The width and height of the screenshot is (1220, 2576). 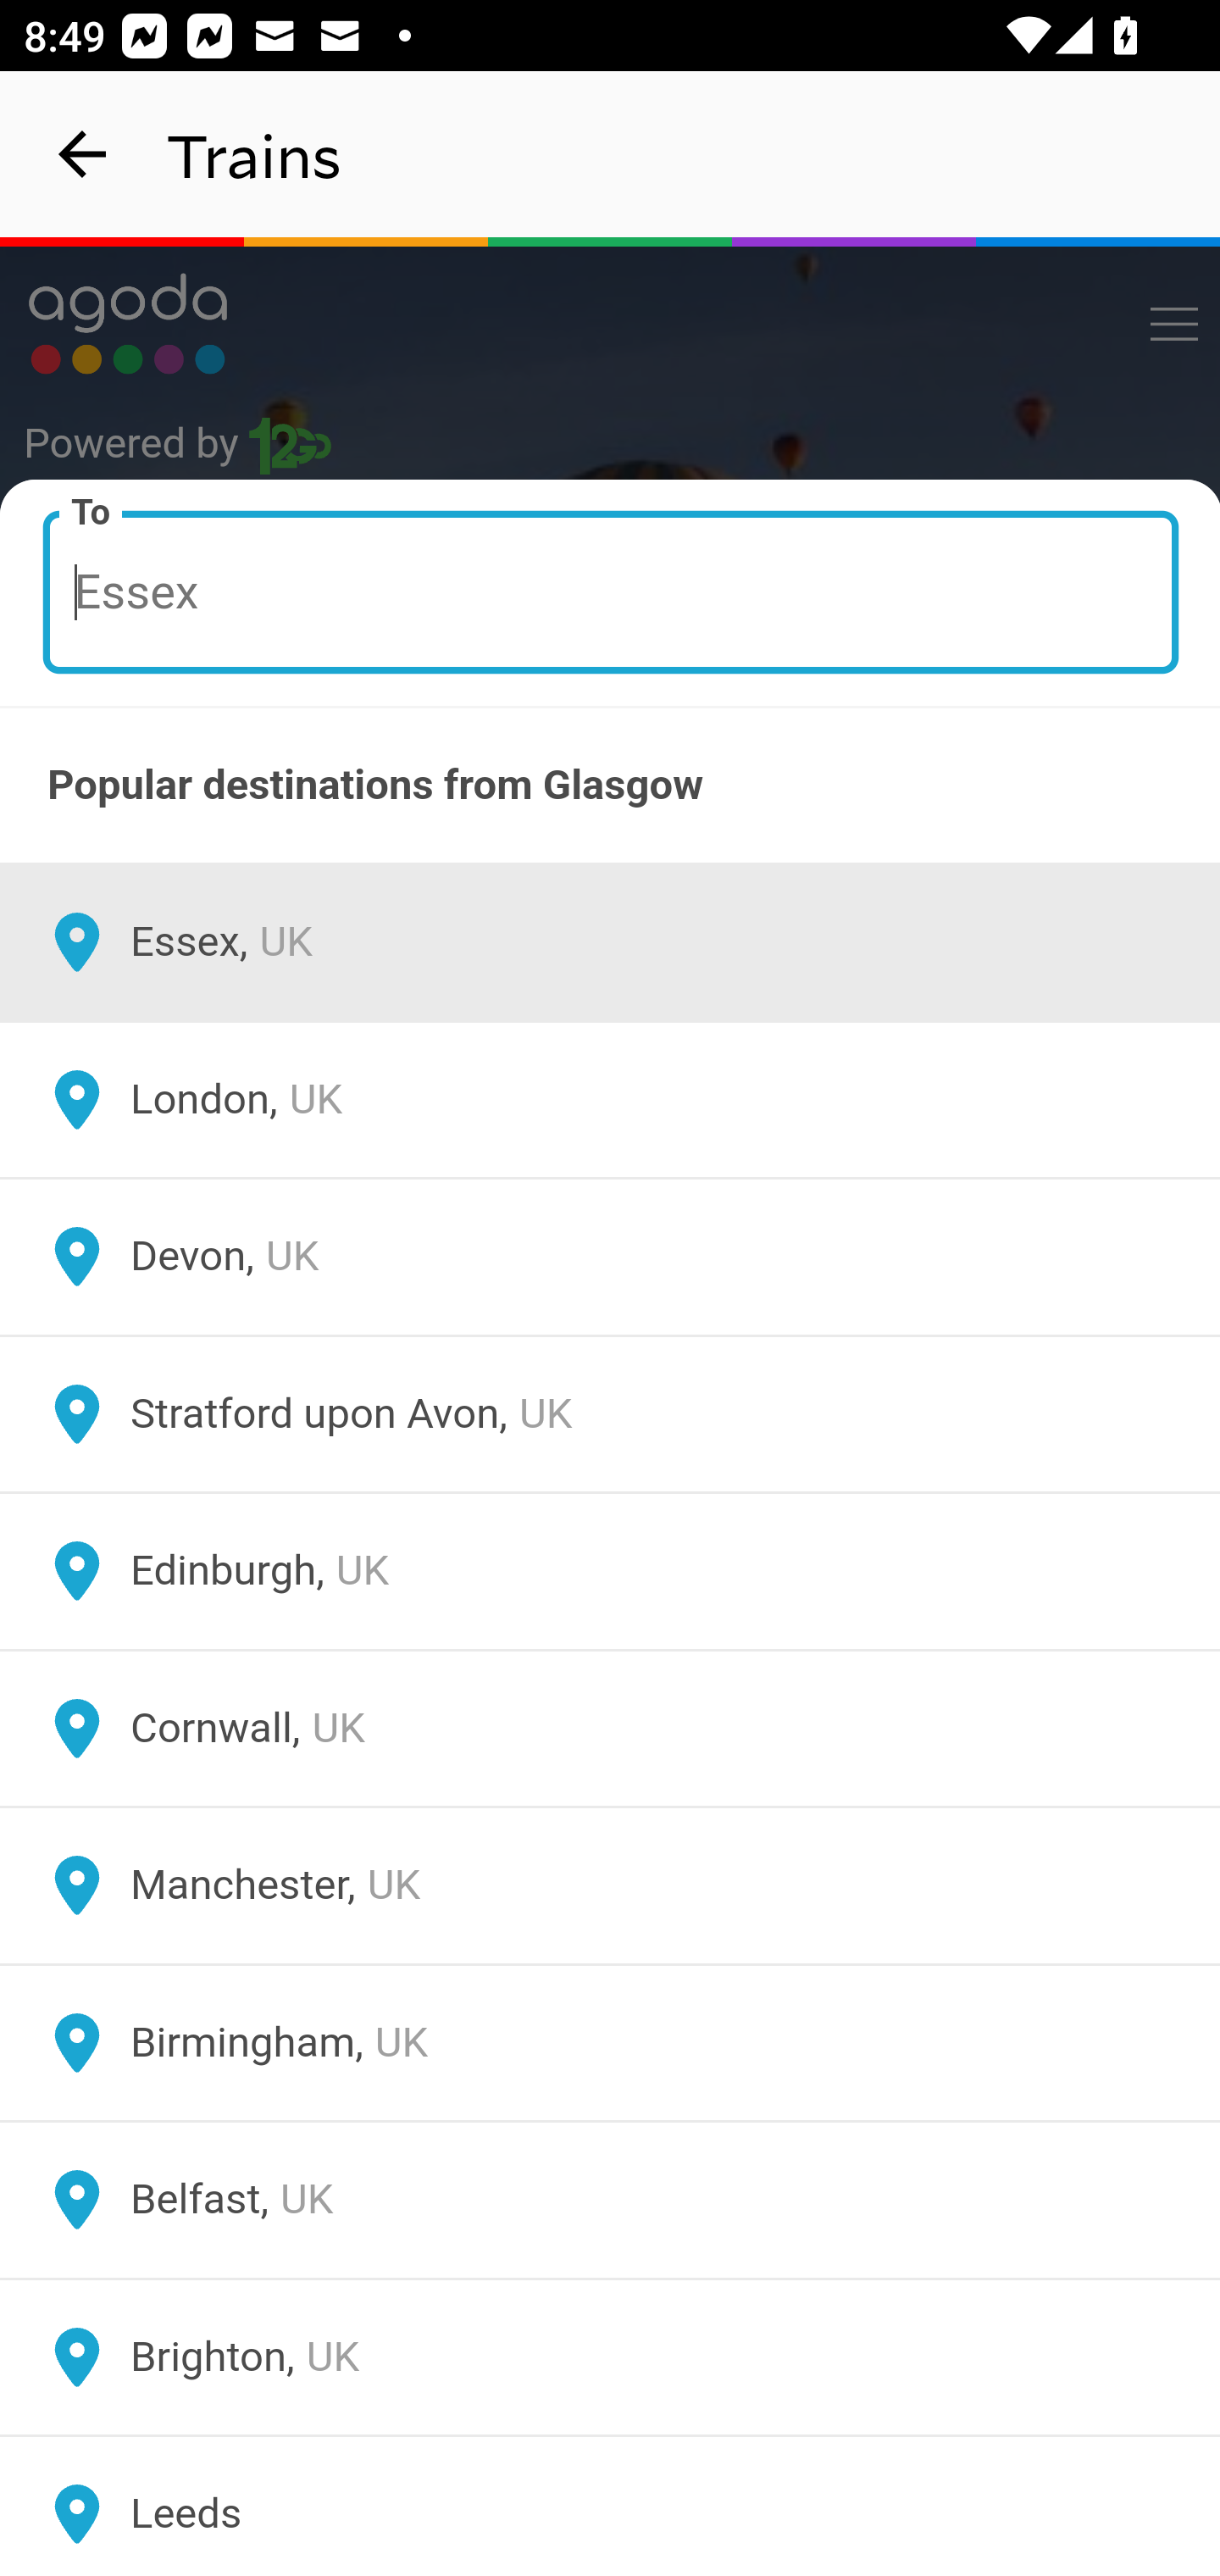 I want to click on Belfast,UK, so click(x=610, y=2201).